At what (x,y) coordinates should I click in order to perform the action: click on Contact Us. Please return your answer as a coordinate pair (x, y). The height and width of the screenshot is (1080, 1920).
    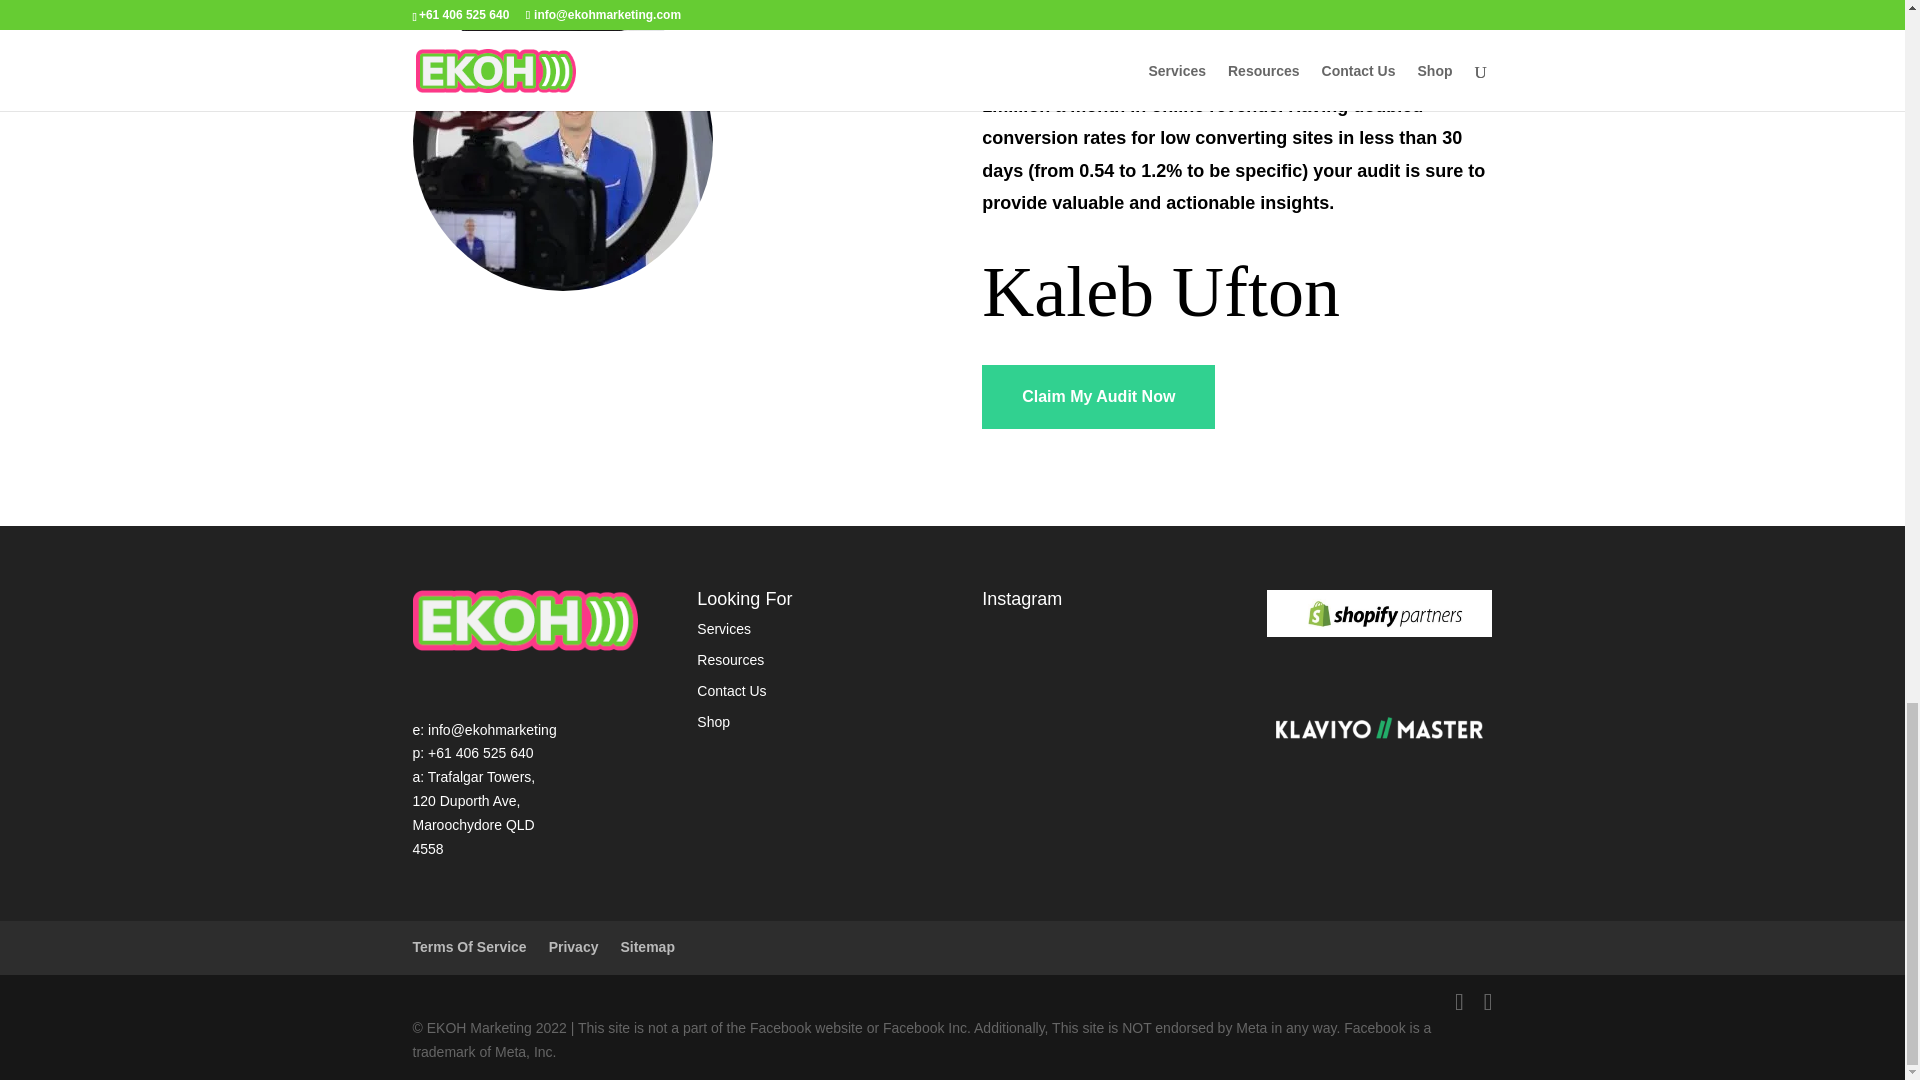
    Looking at the image, I should click on (731, 690).